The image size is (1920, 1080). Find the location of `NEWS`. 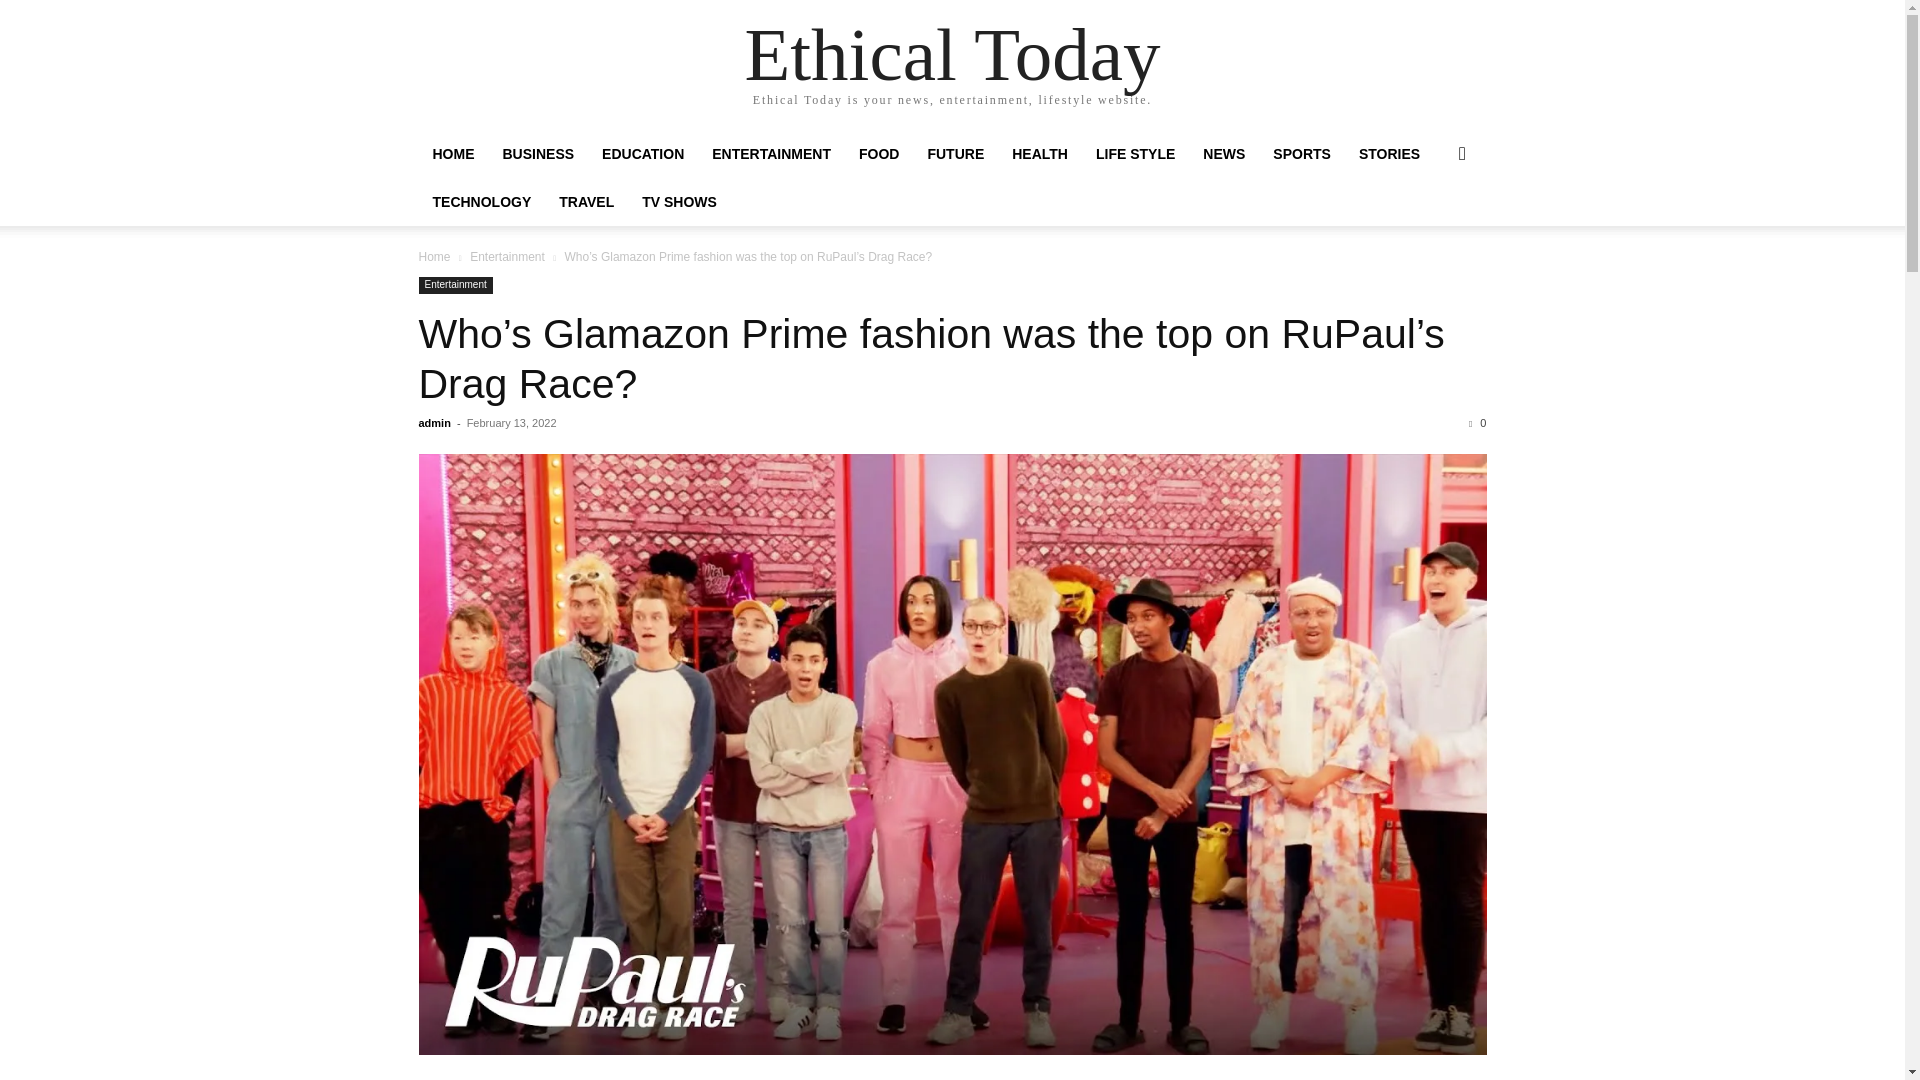

NEWS is located at coordinates (1224, 154).